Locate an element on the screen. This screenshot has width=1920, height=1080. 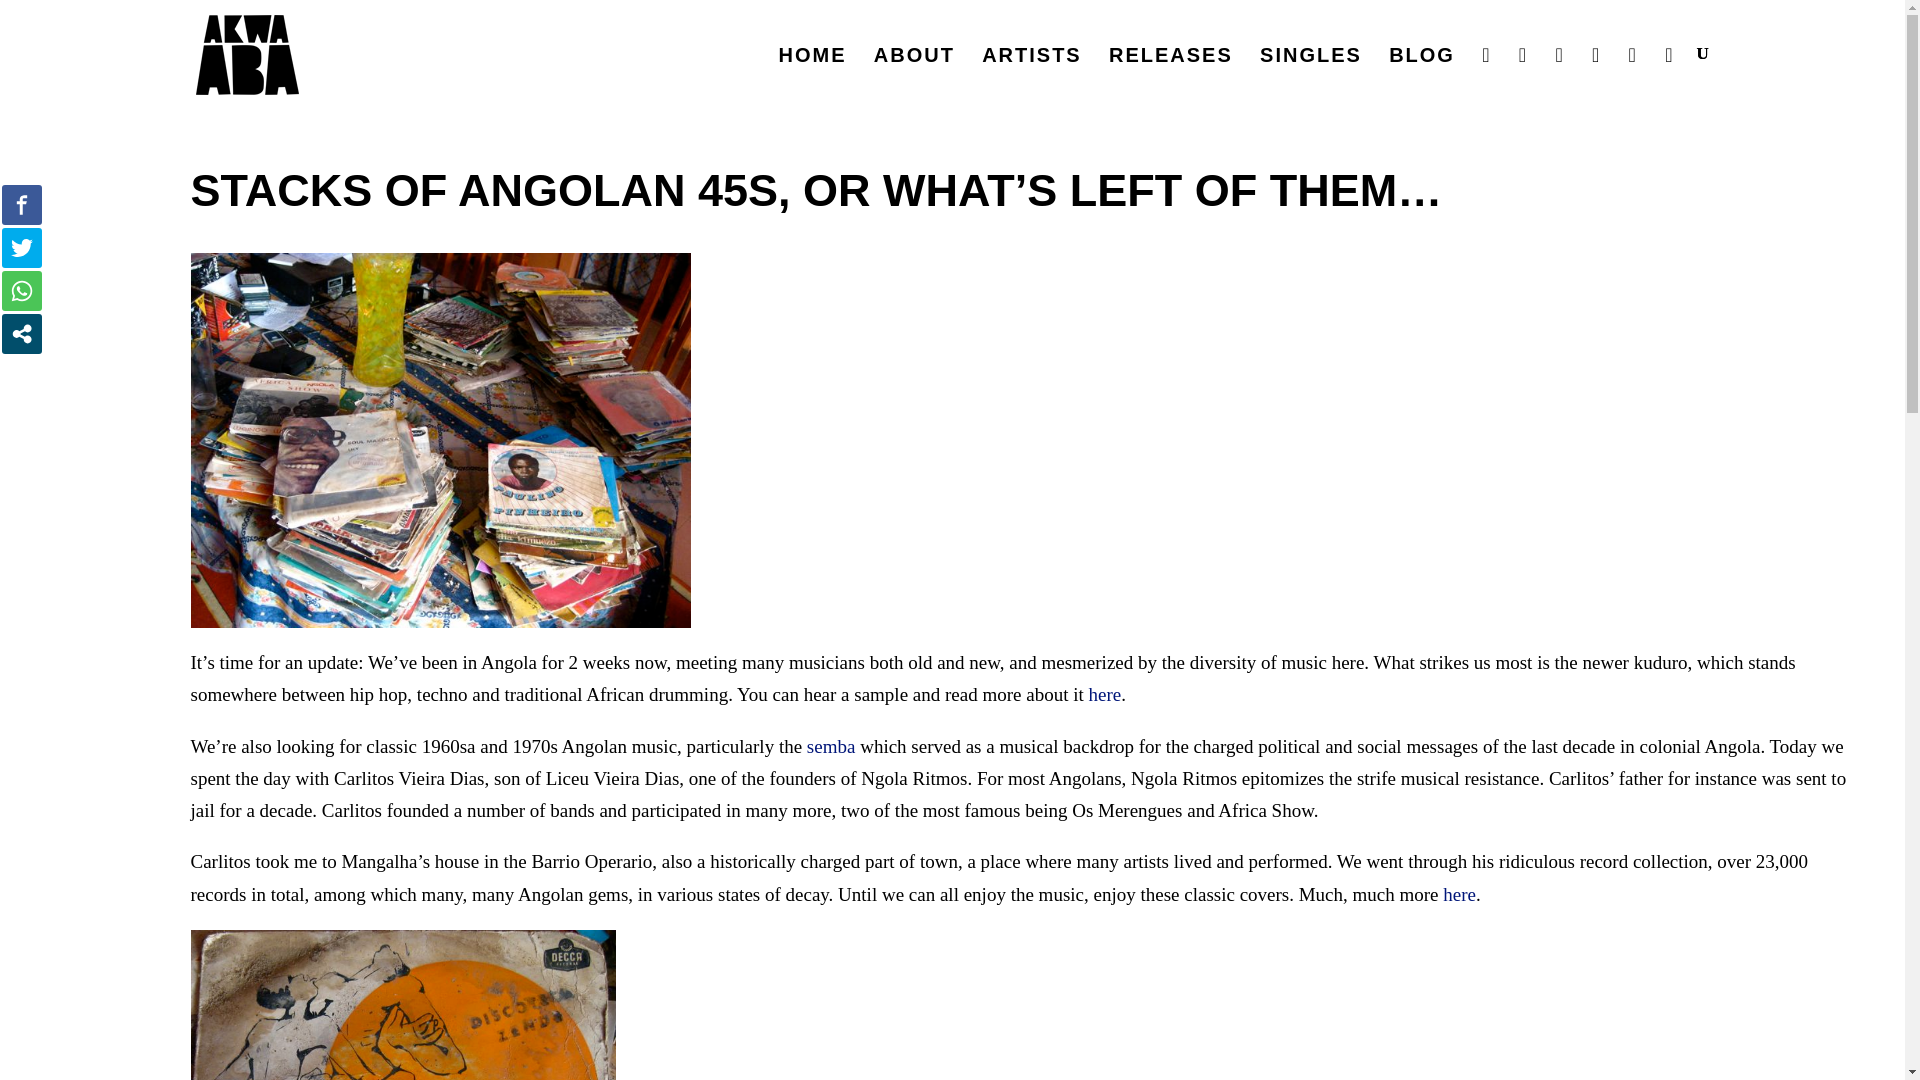
Share on Facebook is located at coordinates (22, 204).